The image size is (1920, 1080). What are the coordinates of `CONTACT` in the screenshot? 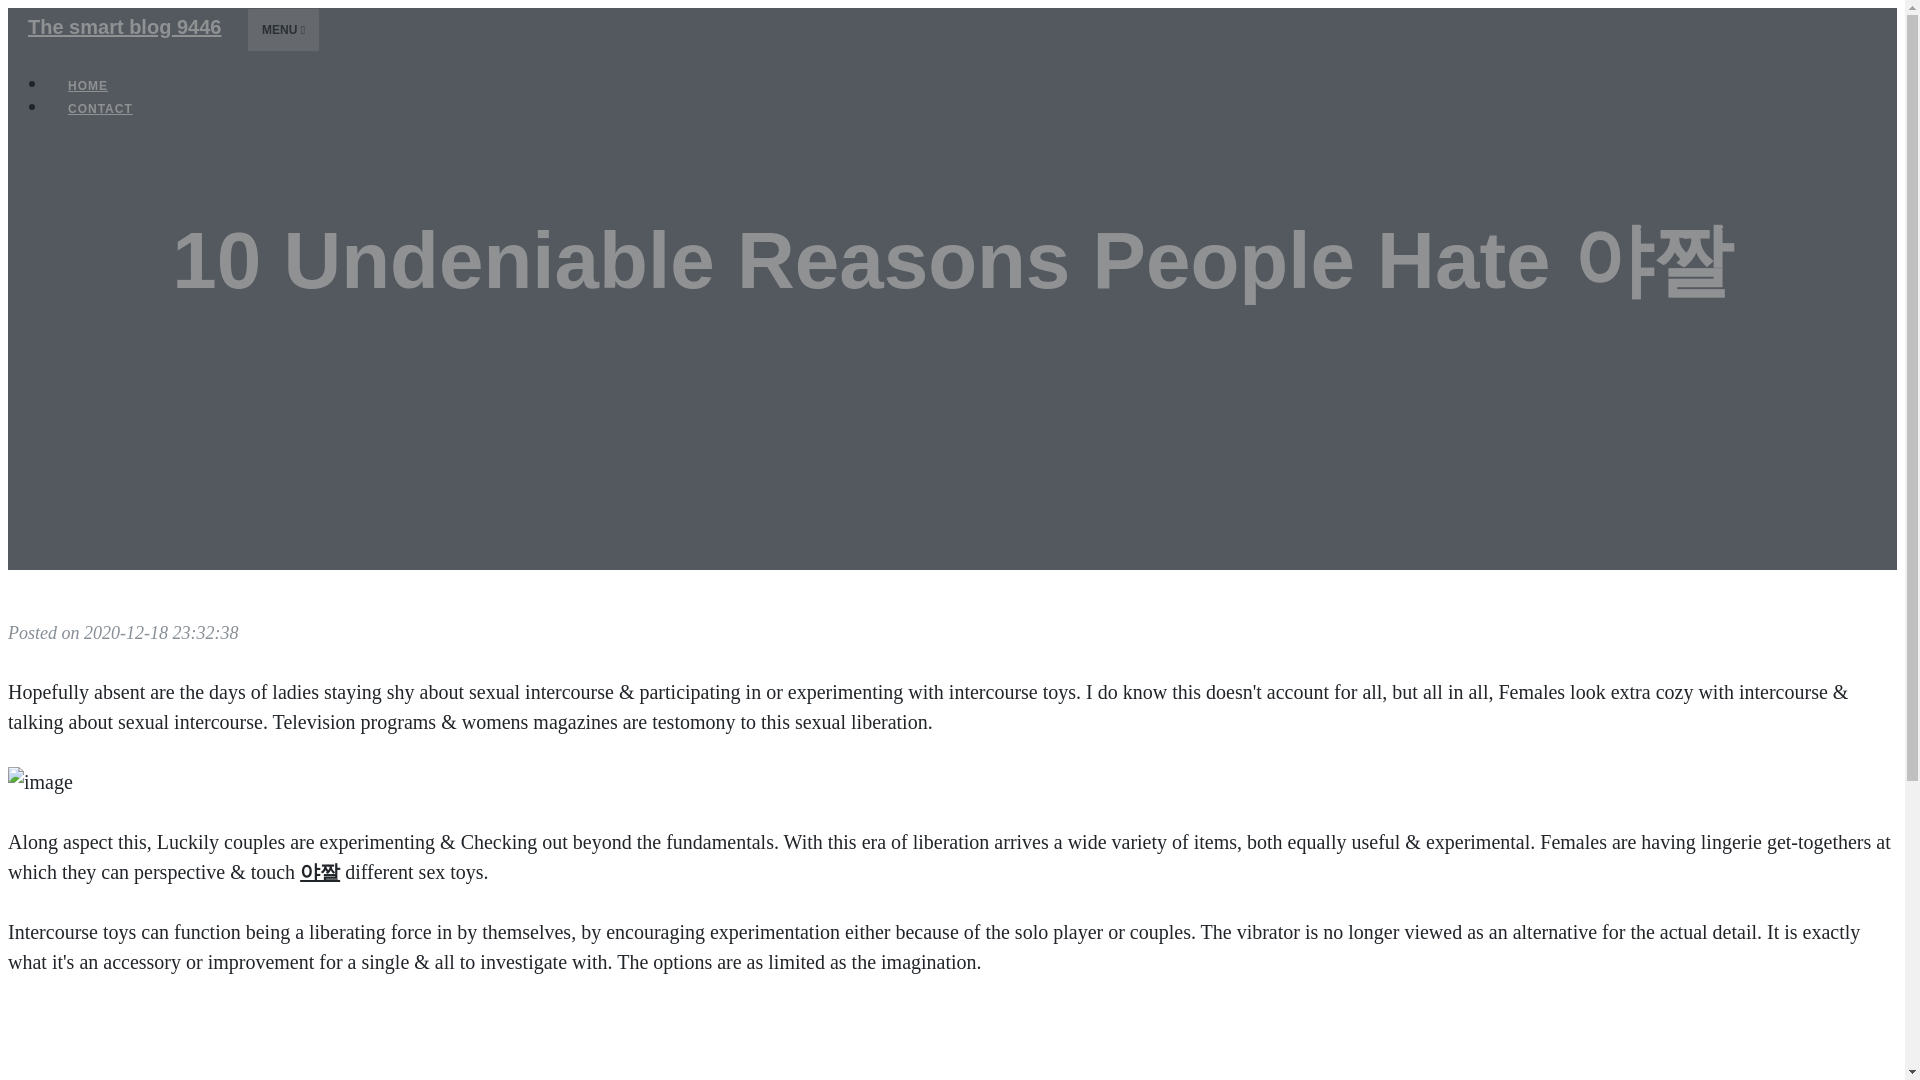 It's located at (100, 108).